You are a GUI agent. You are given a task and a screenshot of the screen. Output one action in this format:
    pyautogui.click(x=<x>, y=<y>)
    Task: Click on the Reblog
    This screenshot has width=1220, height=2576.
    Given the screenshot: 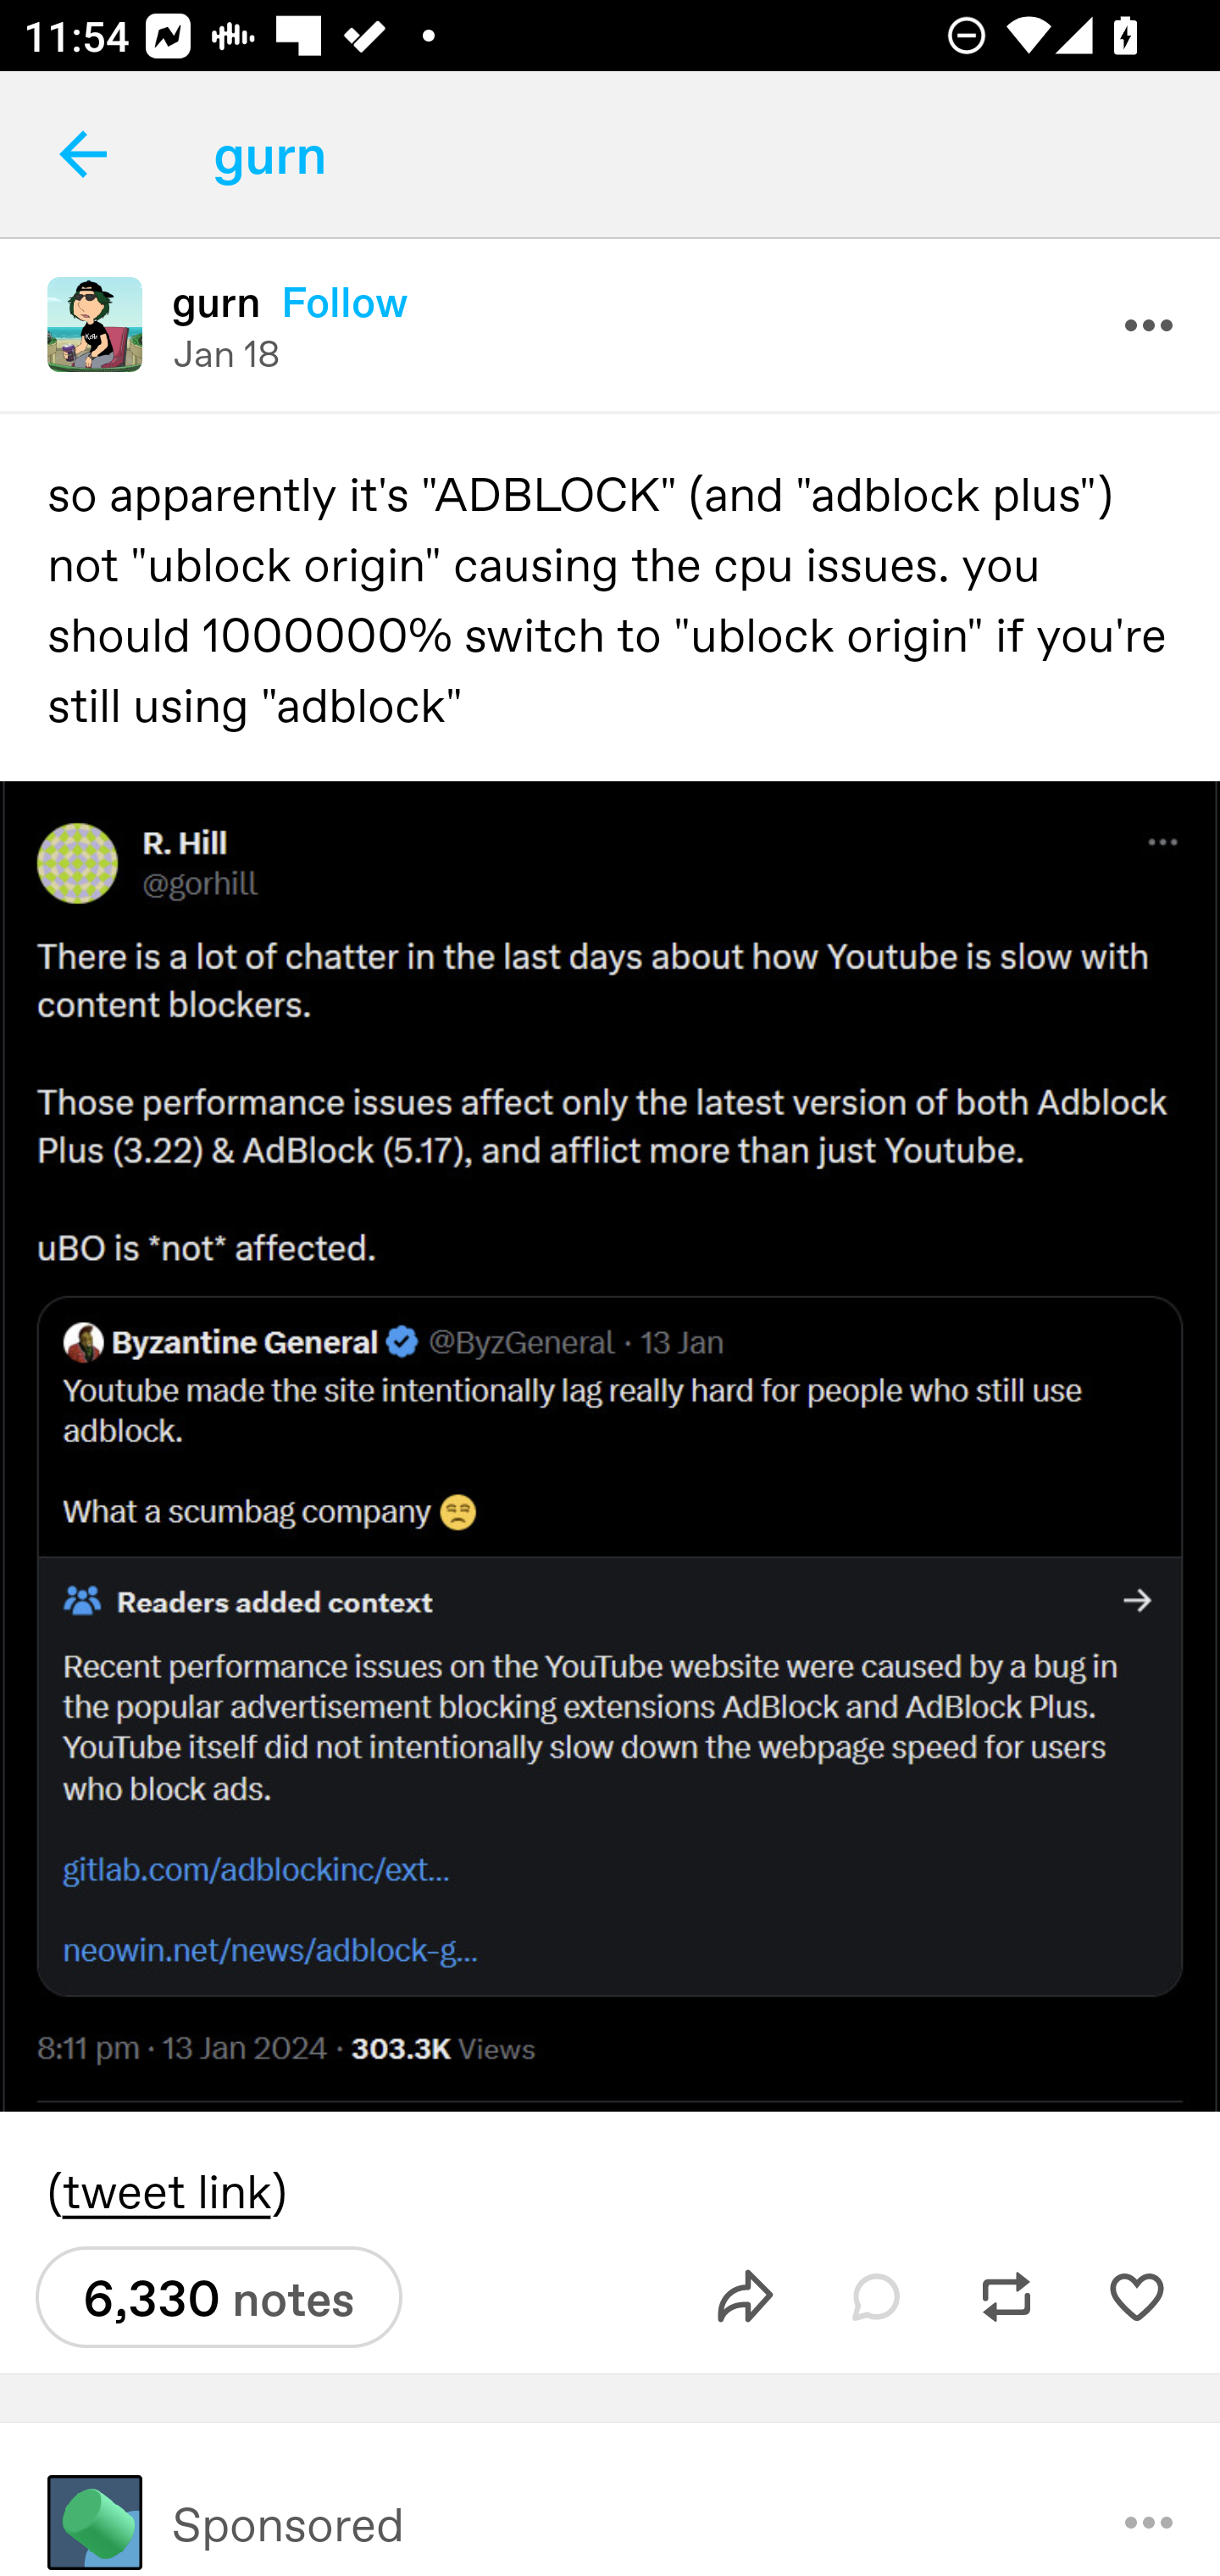 What is the action you would take?
    pyautogui.click(x=1006, y=2297)
    